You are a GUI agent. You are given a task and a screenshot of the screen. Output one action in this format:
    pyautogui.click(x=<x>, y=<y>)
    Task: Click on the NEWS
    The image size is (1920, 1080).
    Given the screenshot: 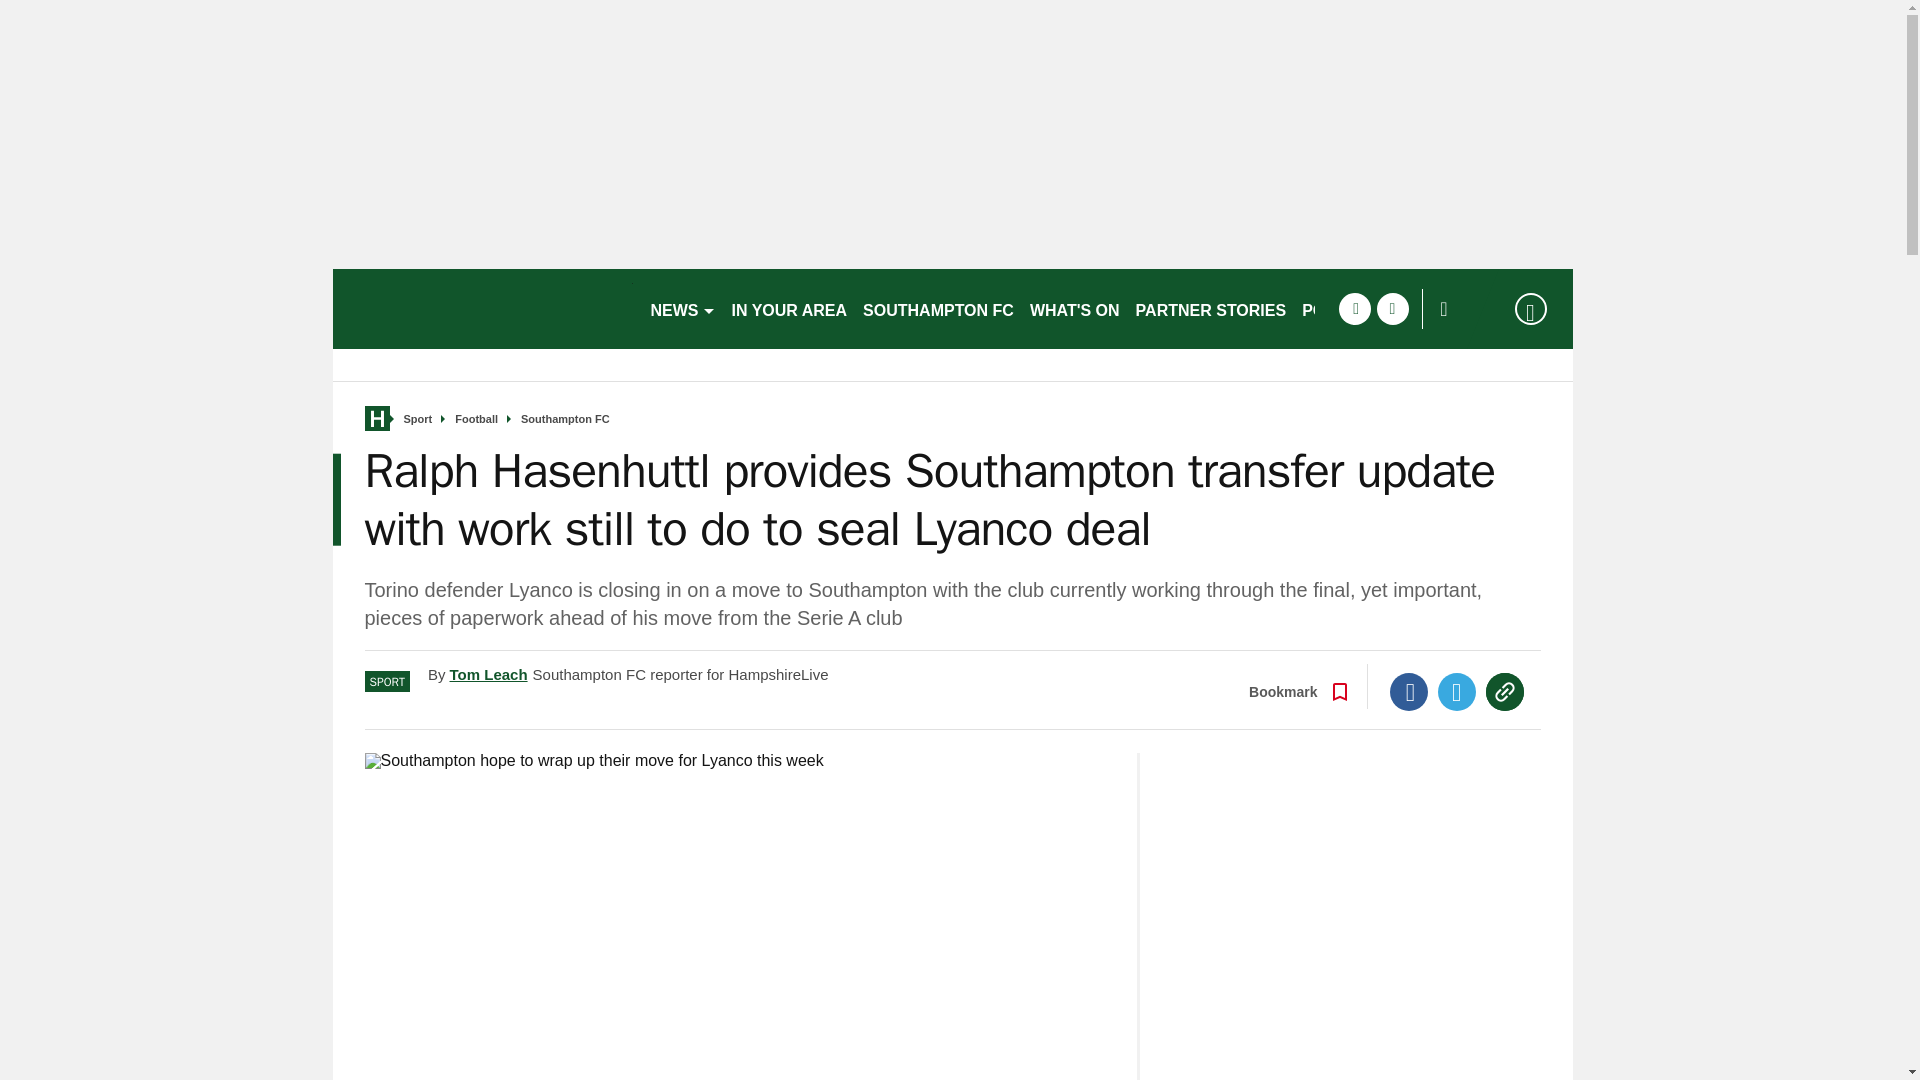 What is the action you would take?
    pyautogui.click(x=682, y=308)
    